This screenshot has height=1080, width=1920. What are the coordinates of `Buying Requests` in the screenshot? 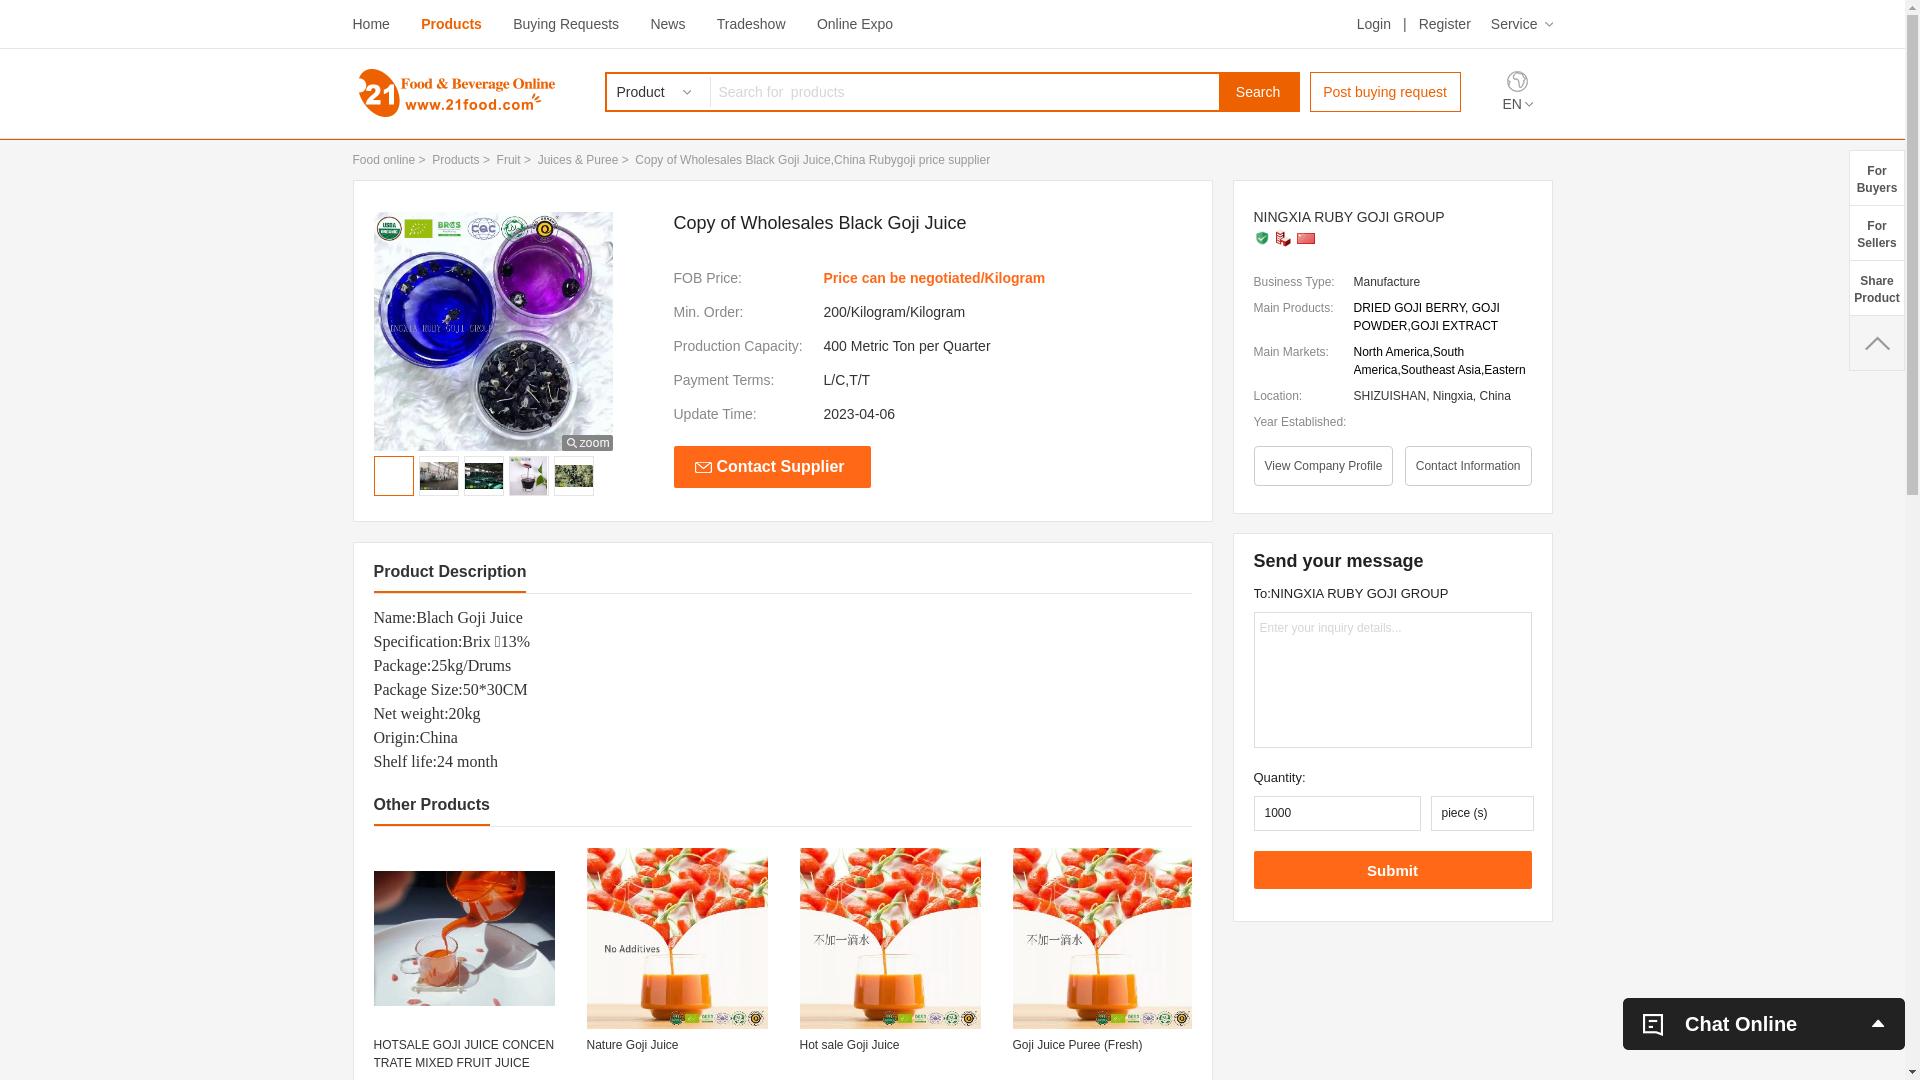 It's located at (566, 24).